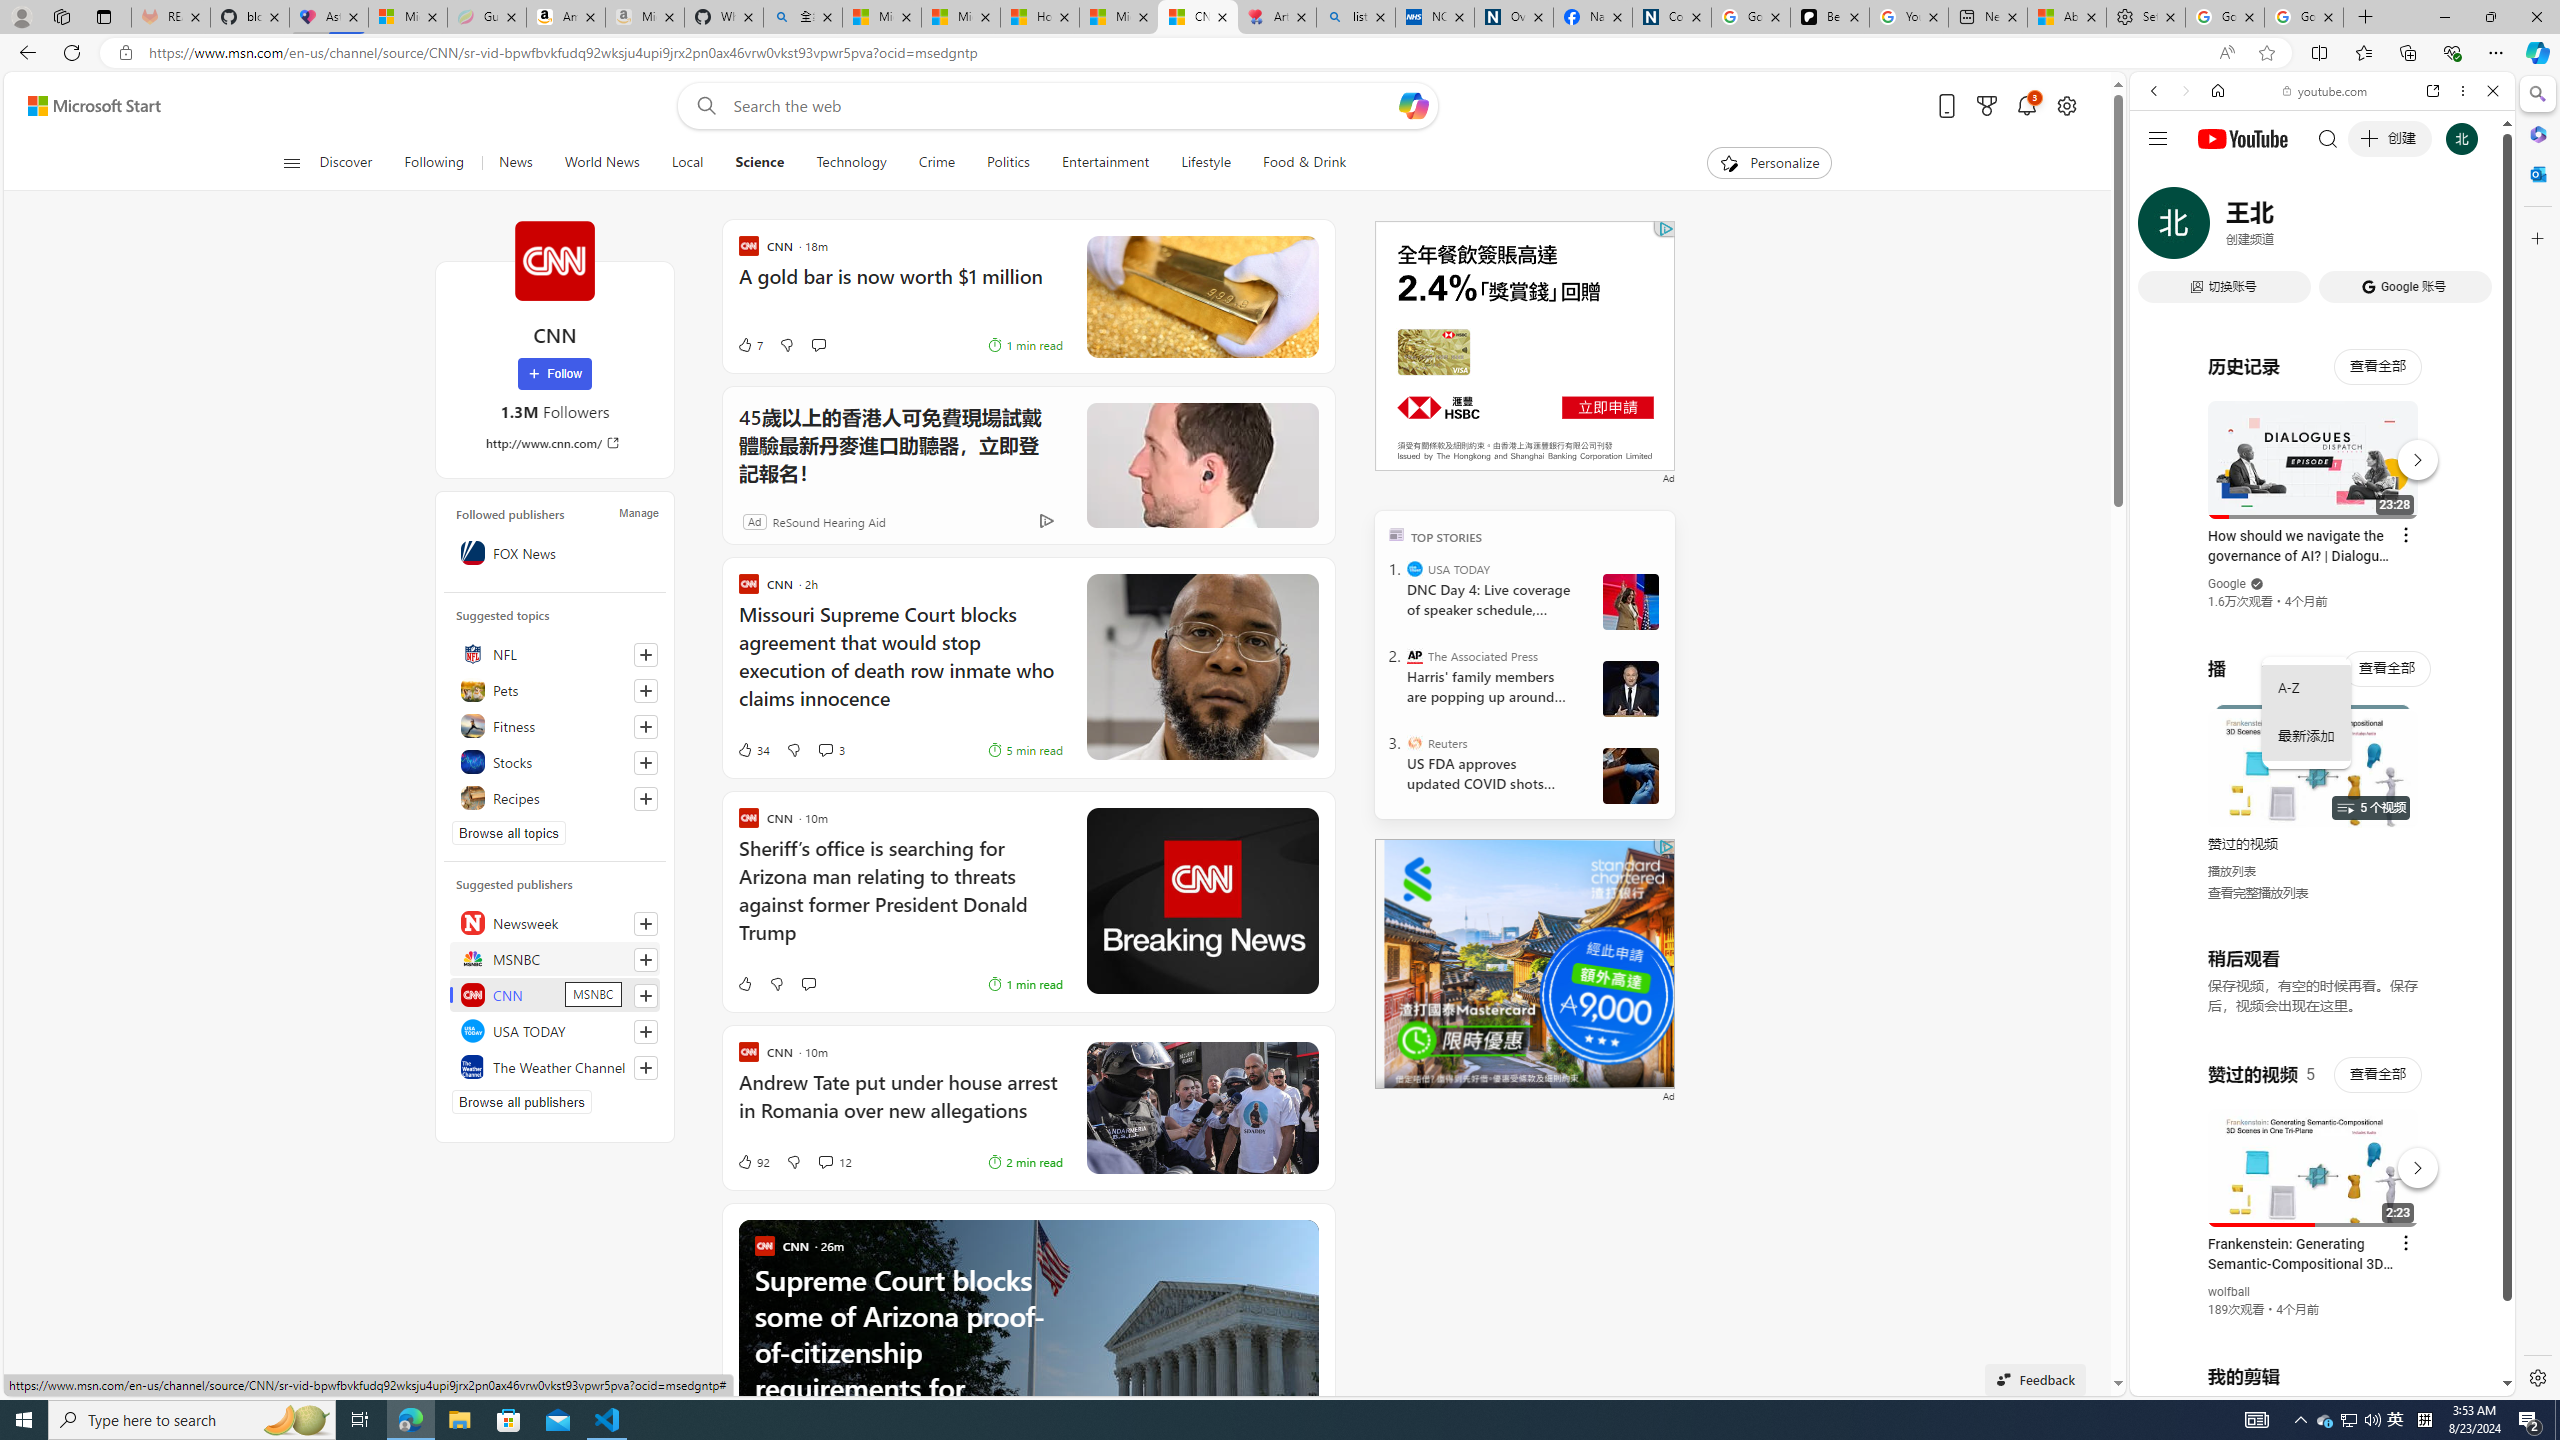 The height and width of the screenshot is (1440, 2560). I want to click on Google, so click(2226, 584).